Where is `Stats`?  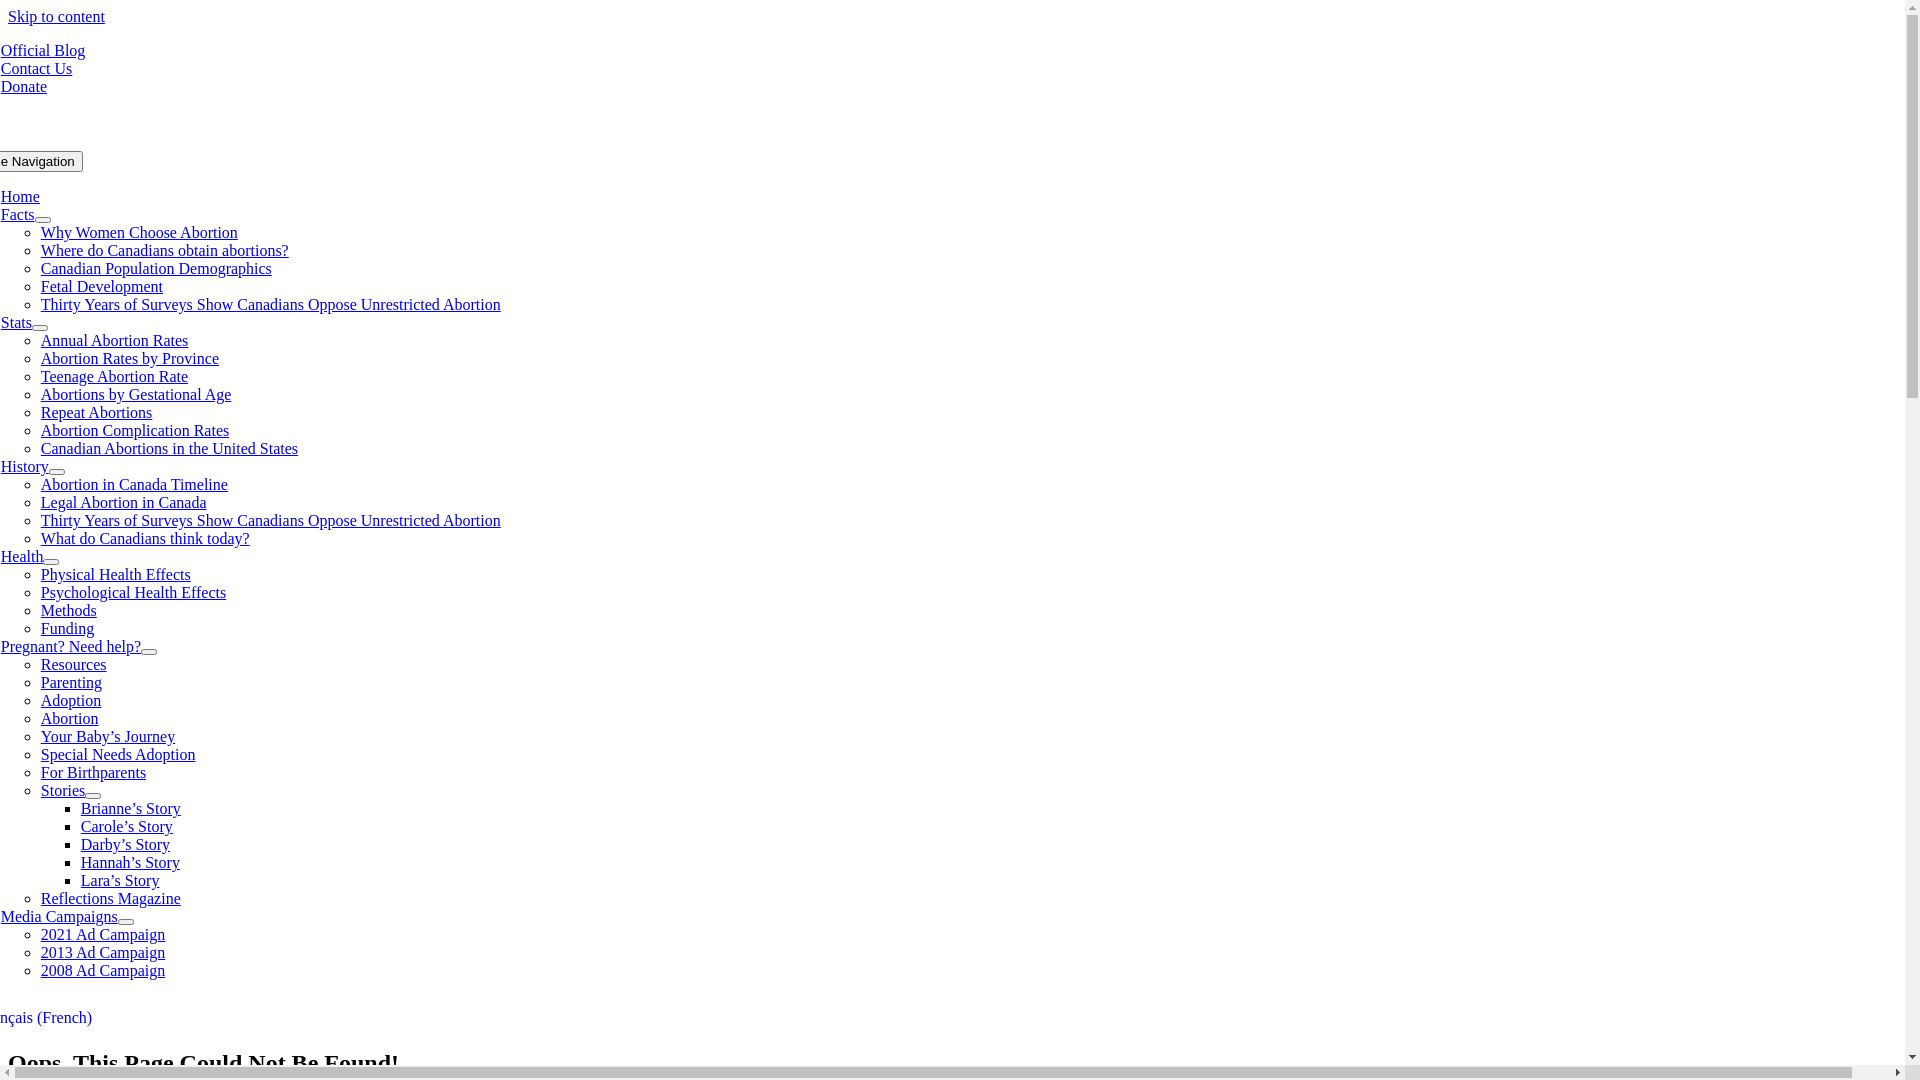 Stats is located at coordinates (16, 322).